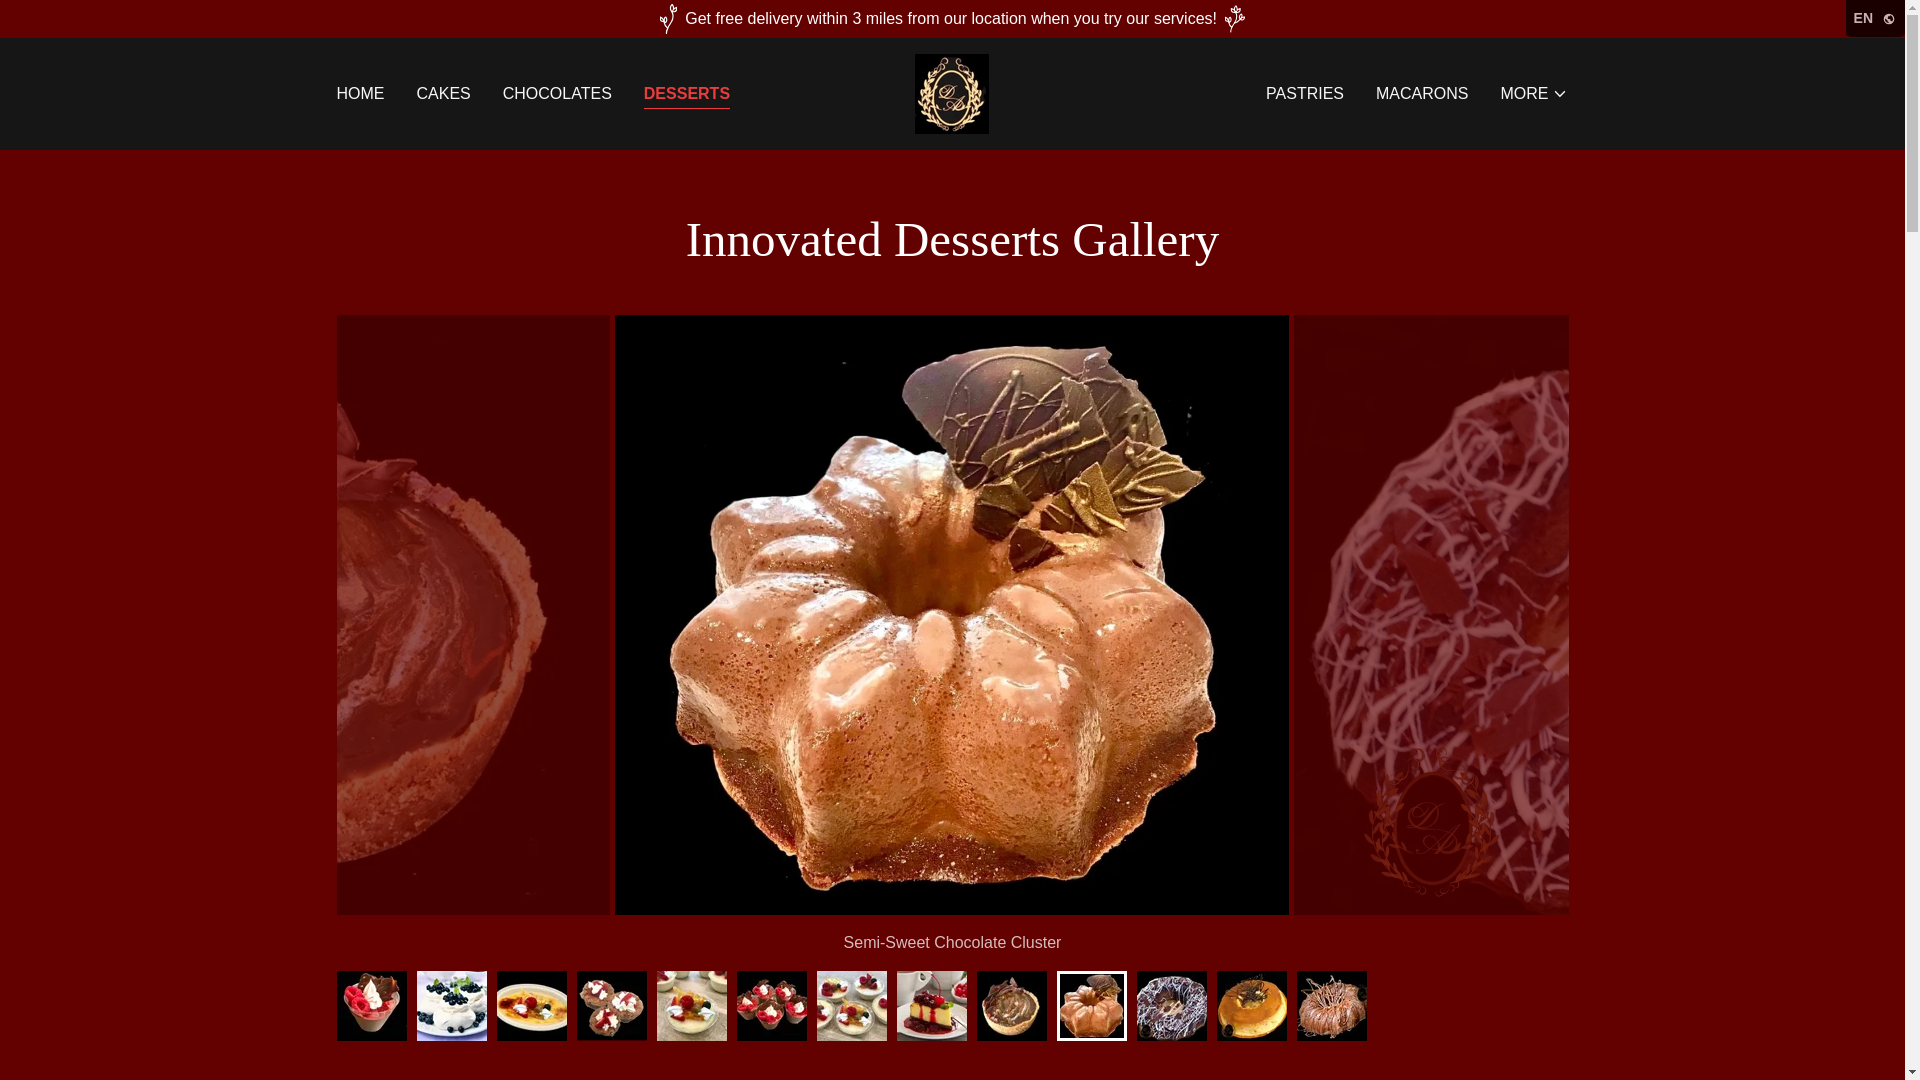  Describe the element at coordinates (1422, 94) in the screenshot. I see `MACARONS` at that location.